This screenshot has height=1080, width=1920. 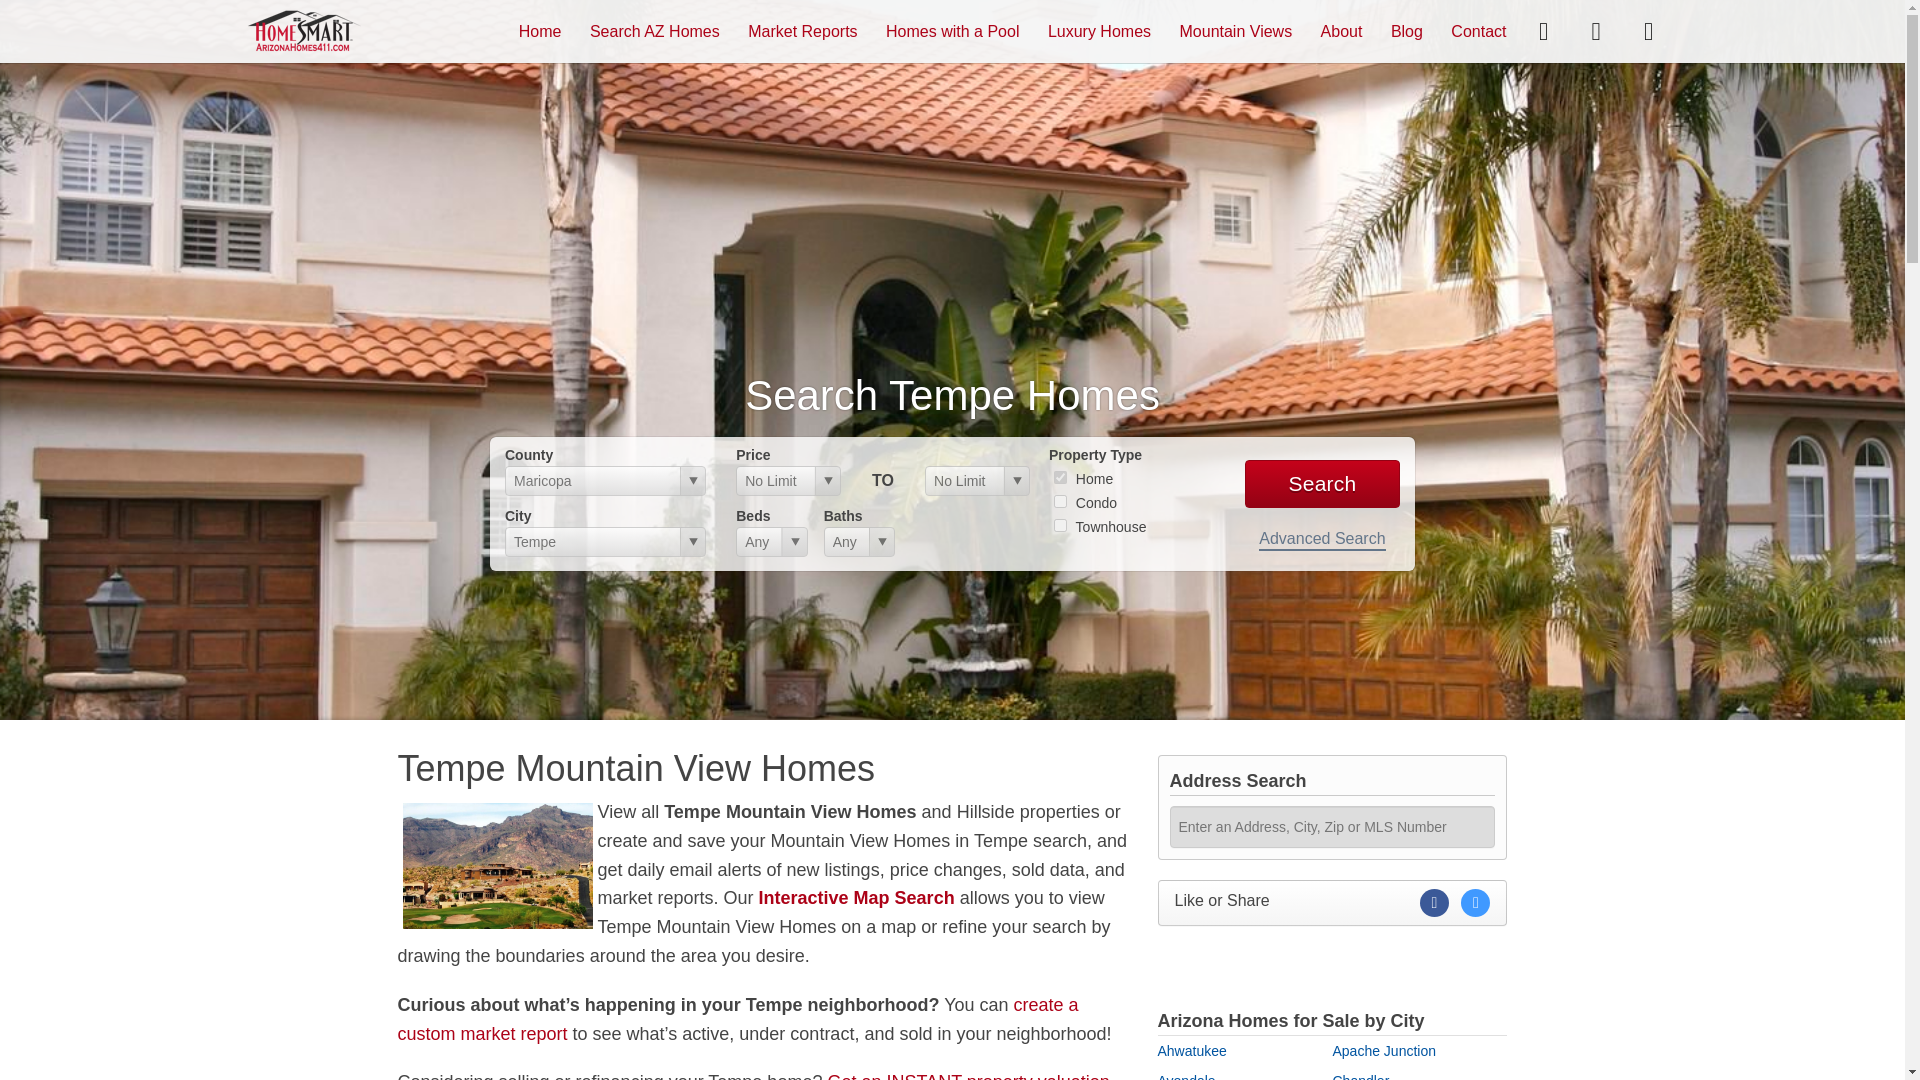 I want to click on Advanced Search, so click(x=1322, y=540).